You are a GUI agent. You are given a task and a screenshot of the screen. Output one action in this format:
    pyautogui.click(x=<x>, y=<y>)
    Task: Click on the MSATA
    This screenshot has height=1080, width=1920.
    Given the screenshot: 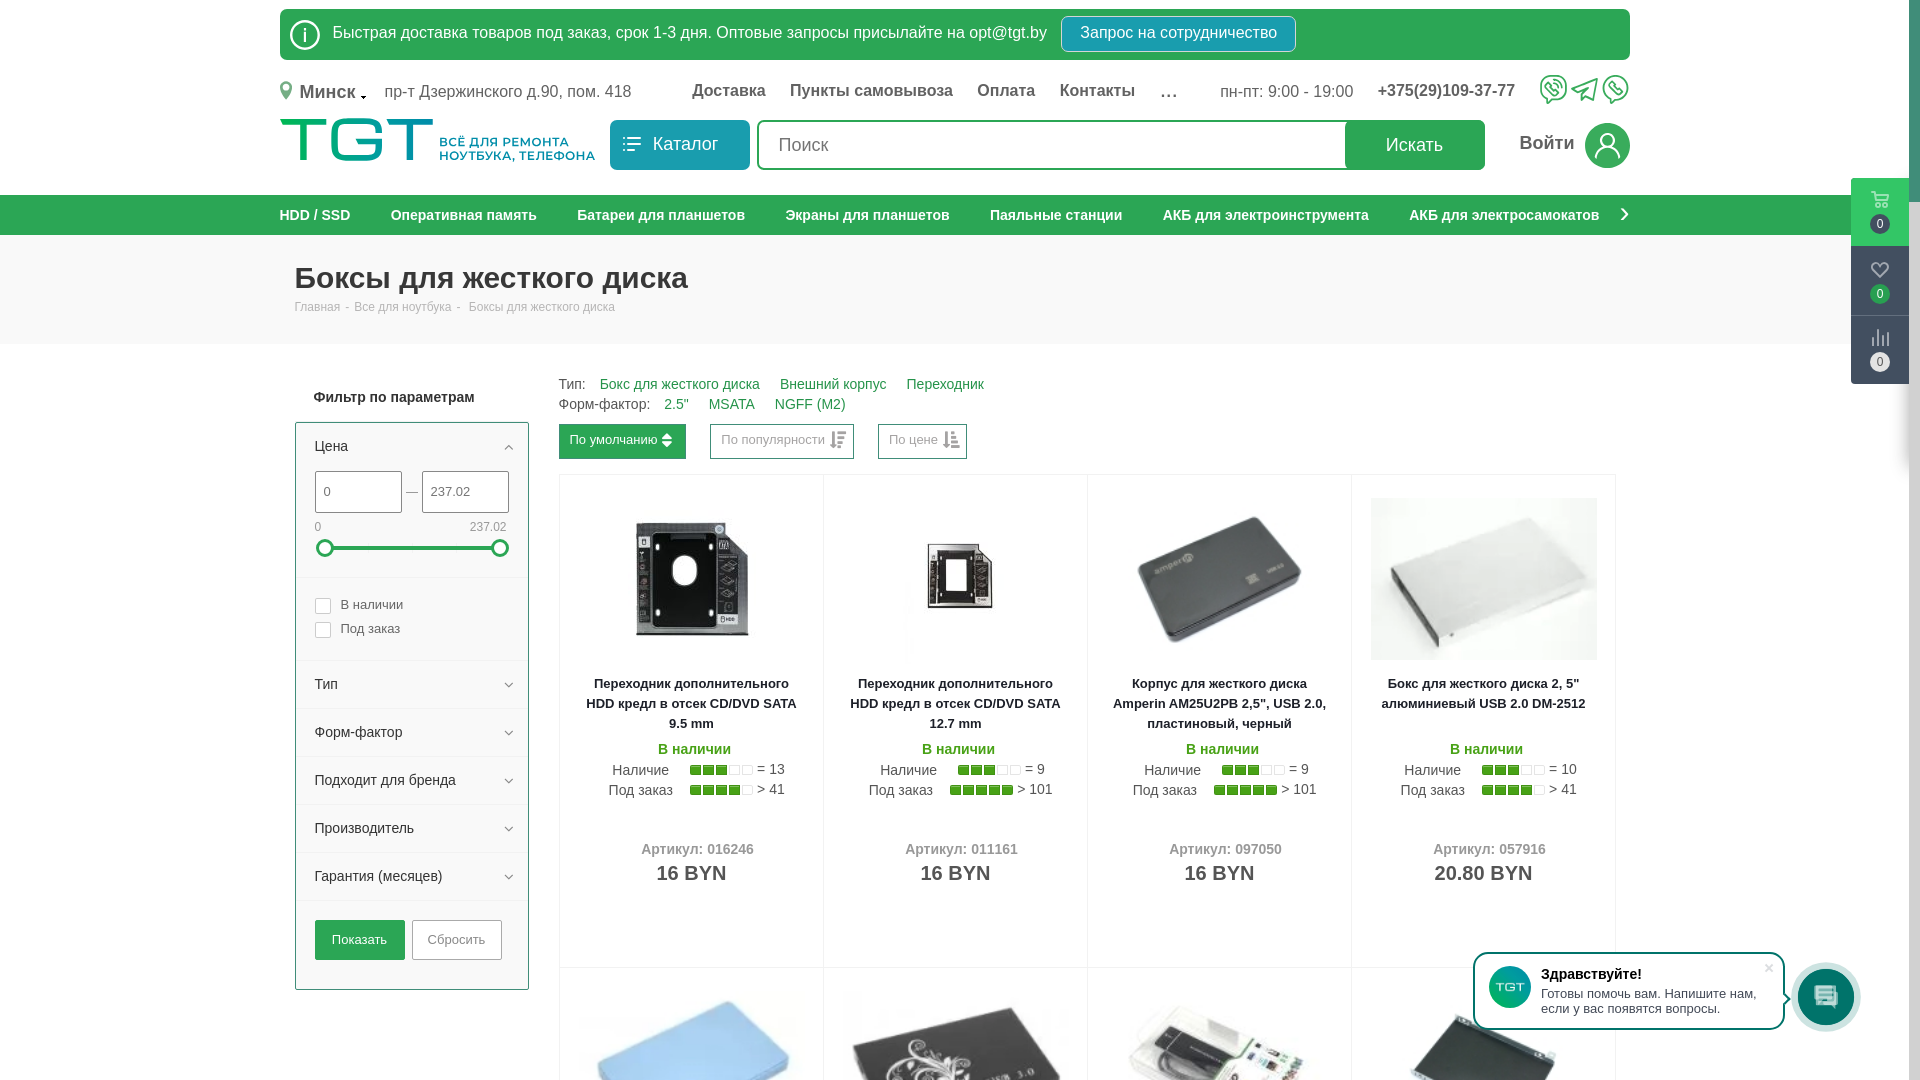 What is the action you would take?
    pyautogui.click(x=732, y=404)
    